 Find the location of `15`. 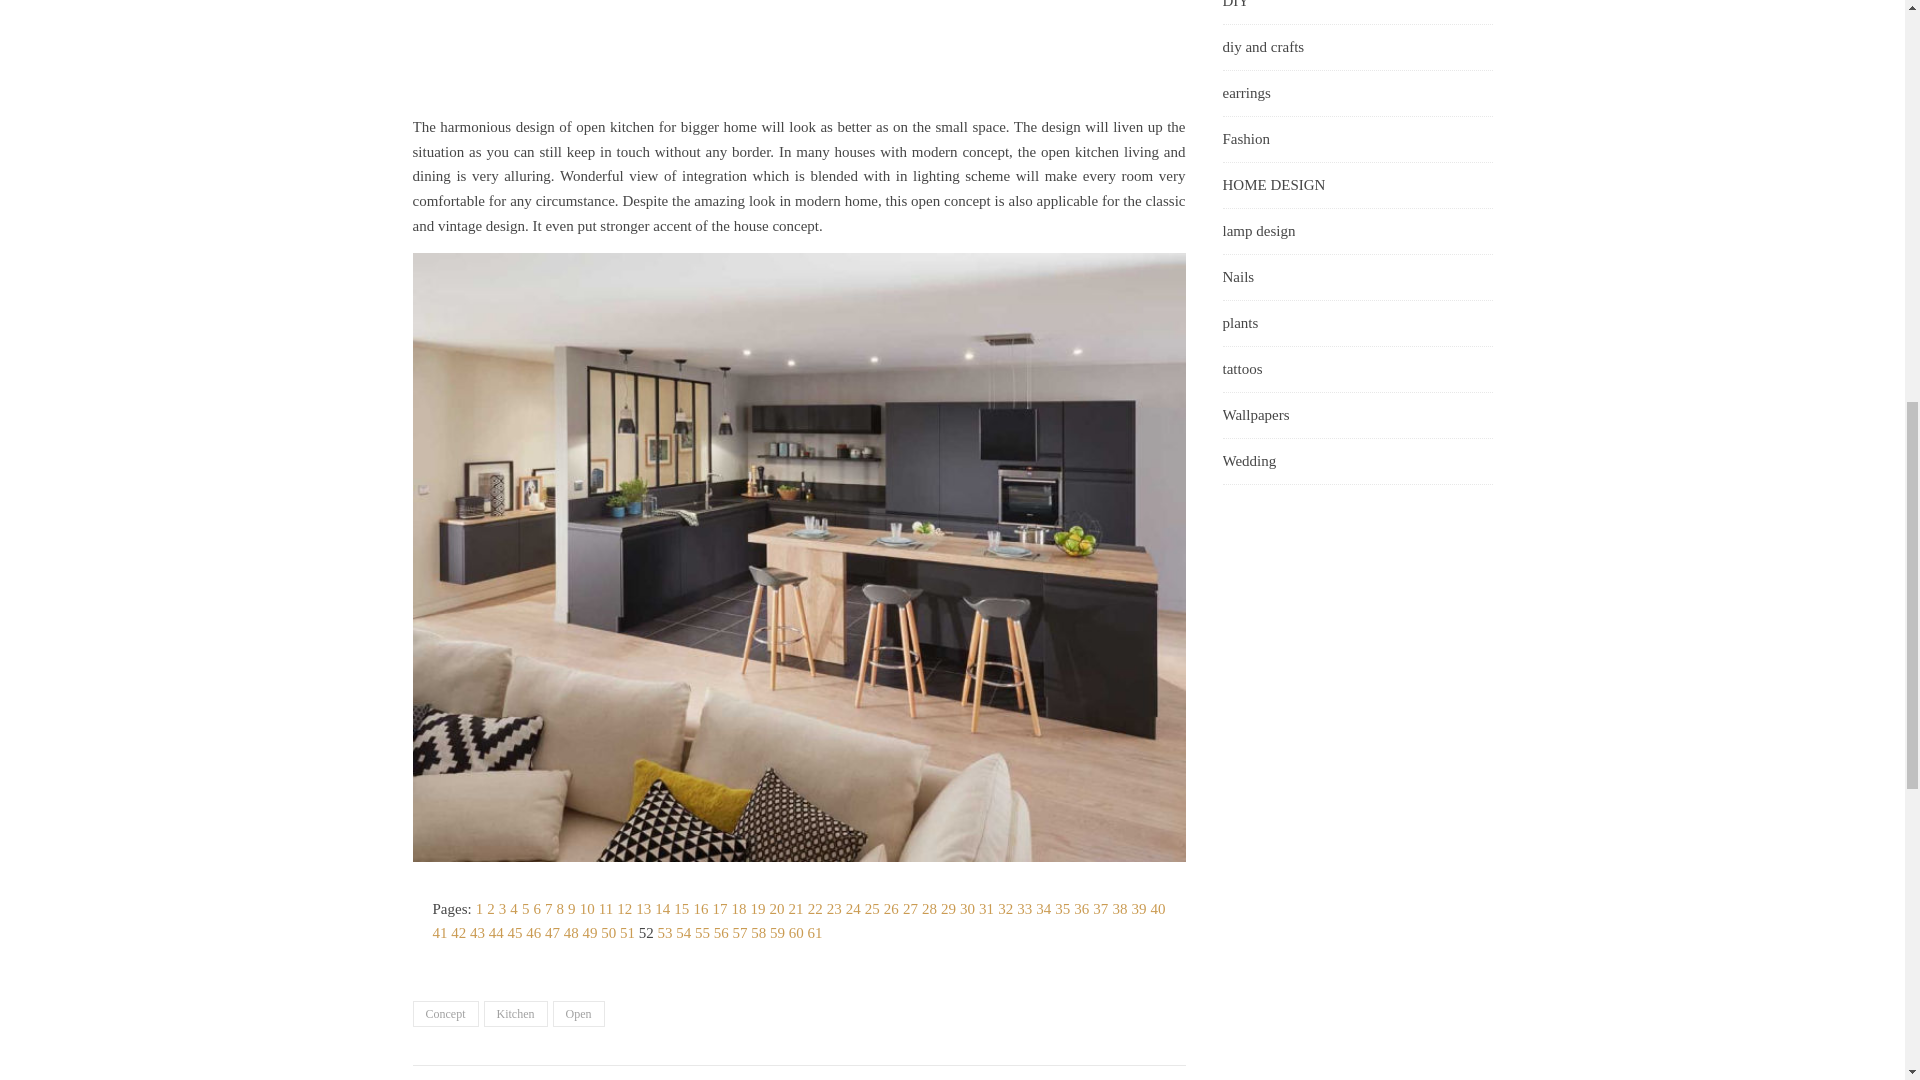

15 is located at coordinates (681, 908).